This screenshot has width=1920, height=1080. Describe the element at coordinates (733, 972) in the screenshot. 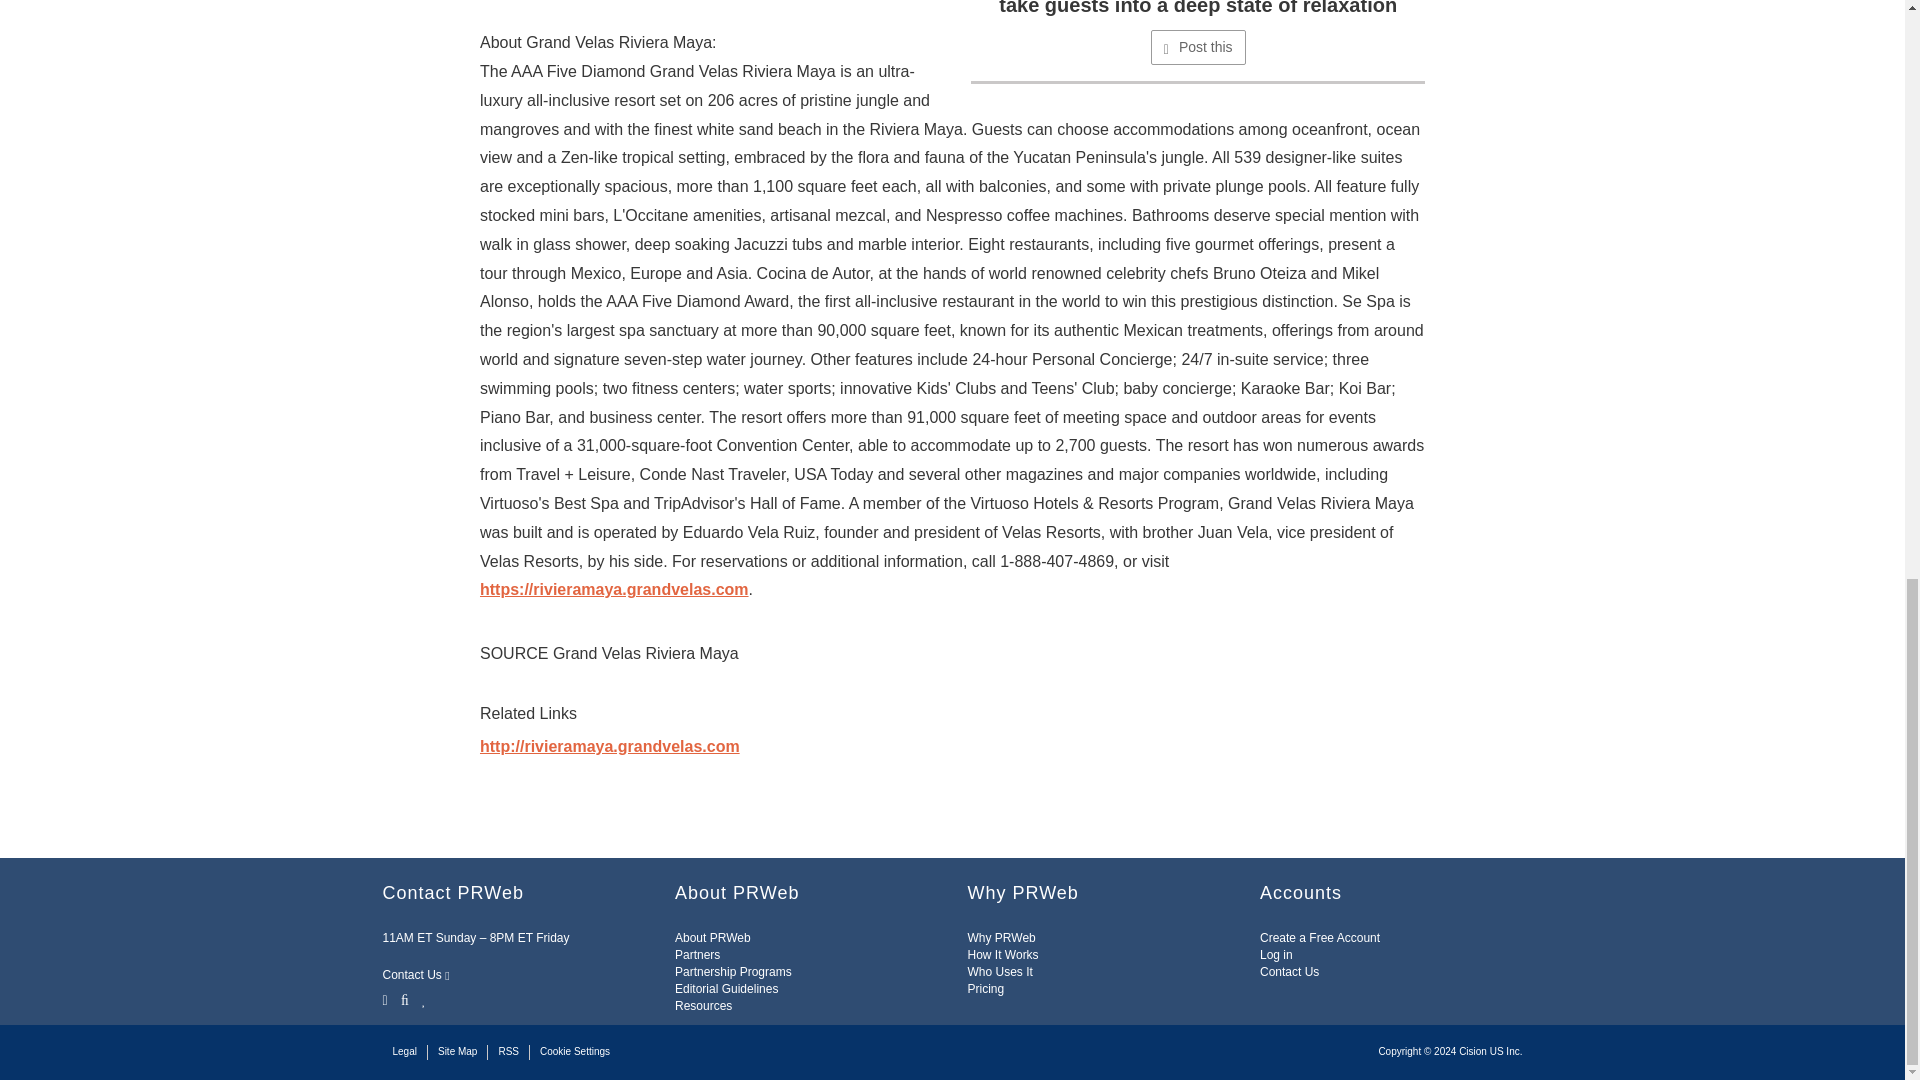

I see `Partnership Programs` at that location.